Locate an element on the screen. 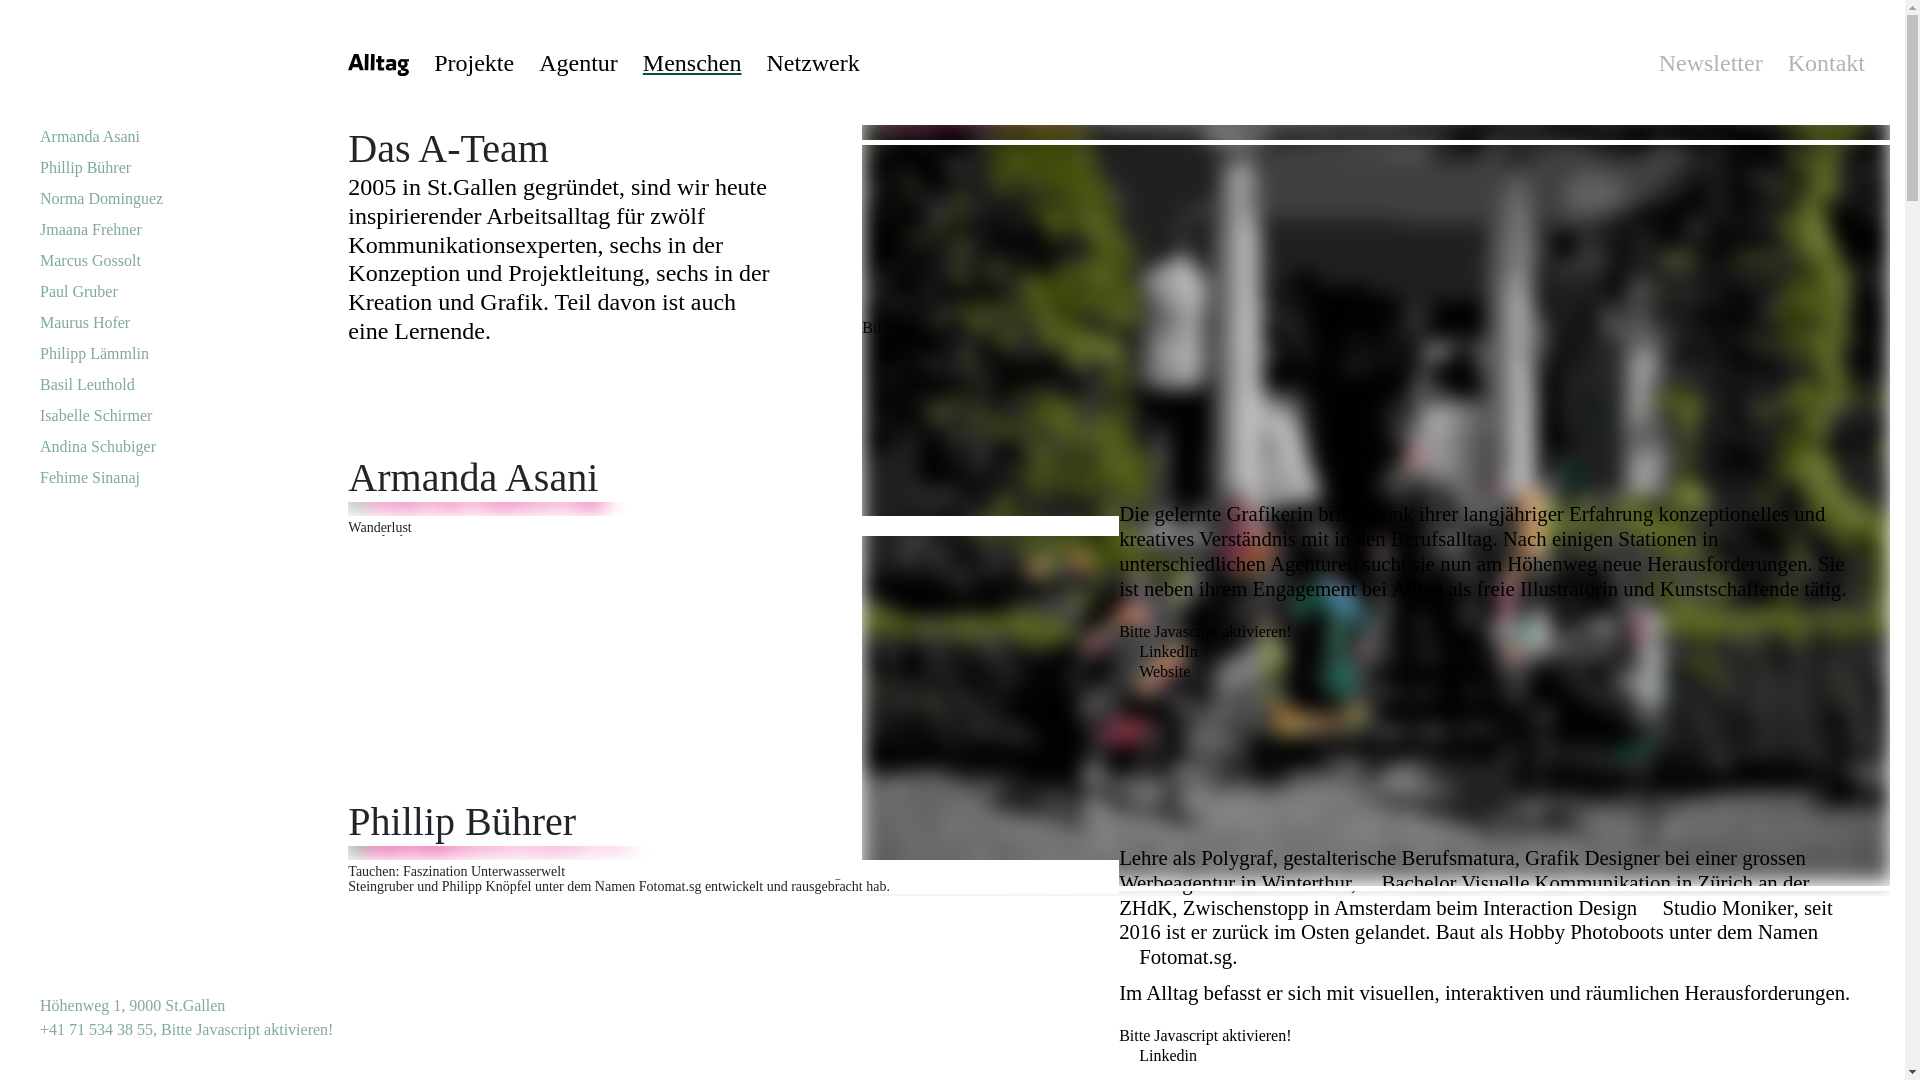 The image size is (1920, 1080). Basil Leuthold is located at coordinates (136, 388).